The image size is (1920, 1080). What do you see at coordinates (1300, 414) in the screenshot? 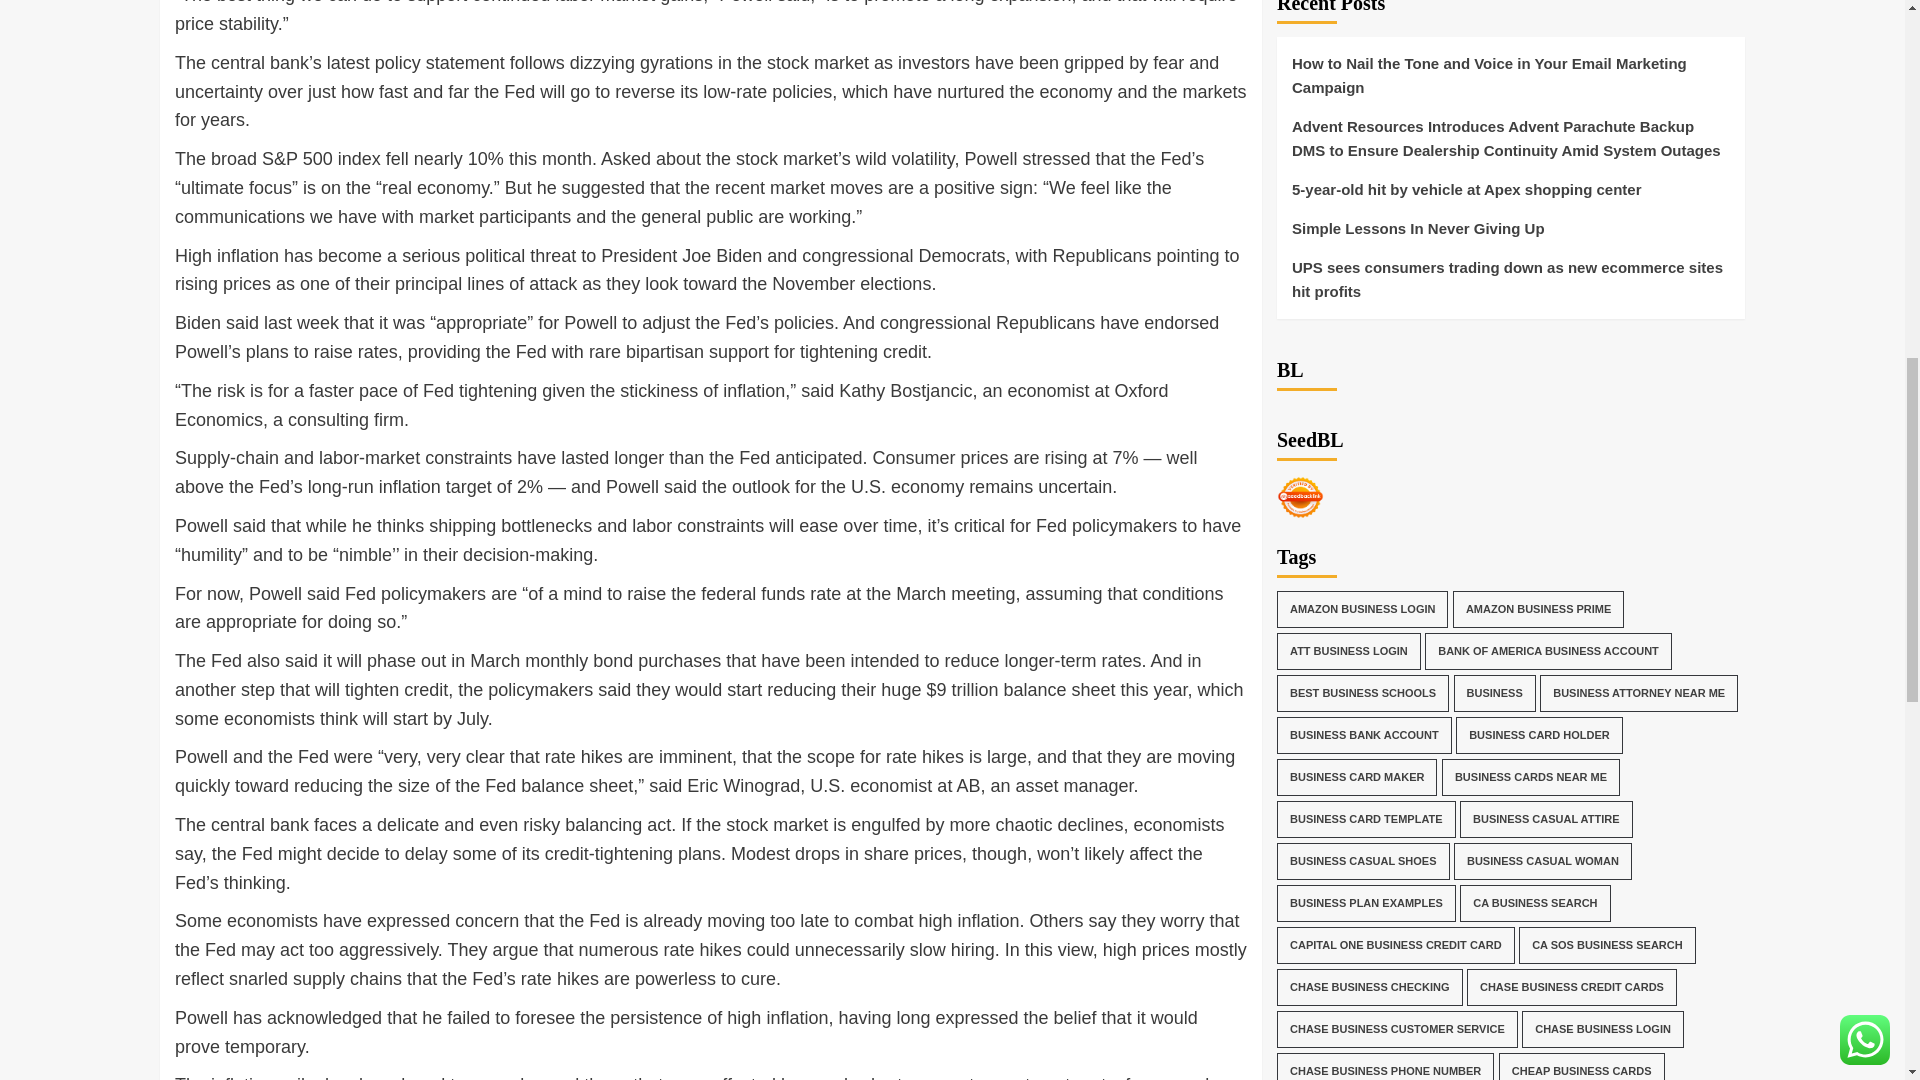
I see `Seedbacklink` at bounding box center [1300, 414].